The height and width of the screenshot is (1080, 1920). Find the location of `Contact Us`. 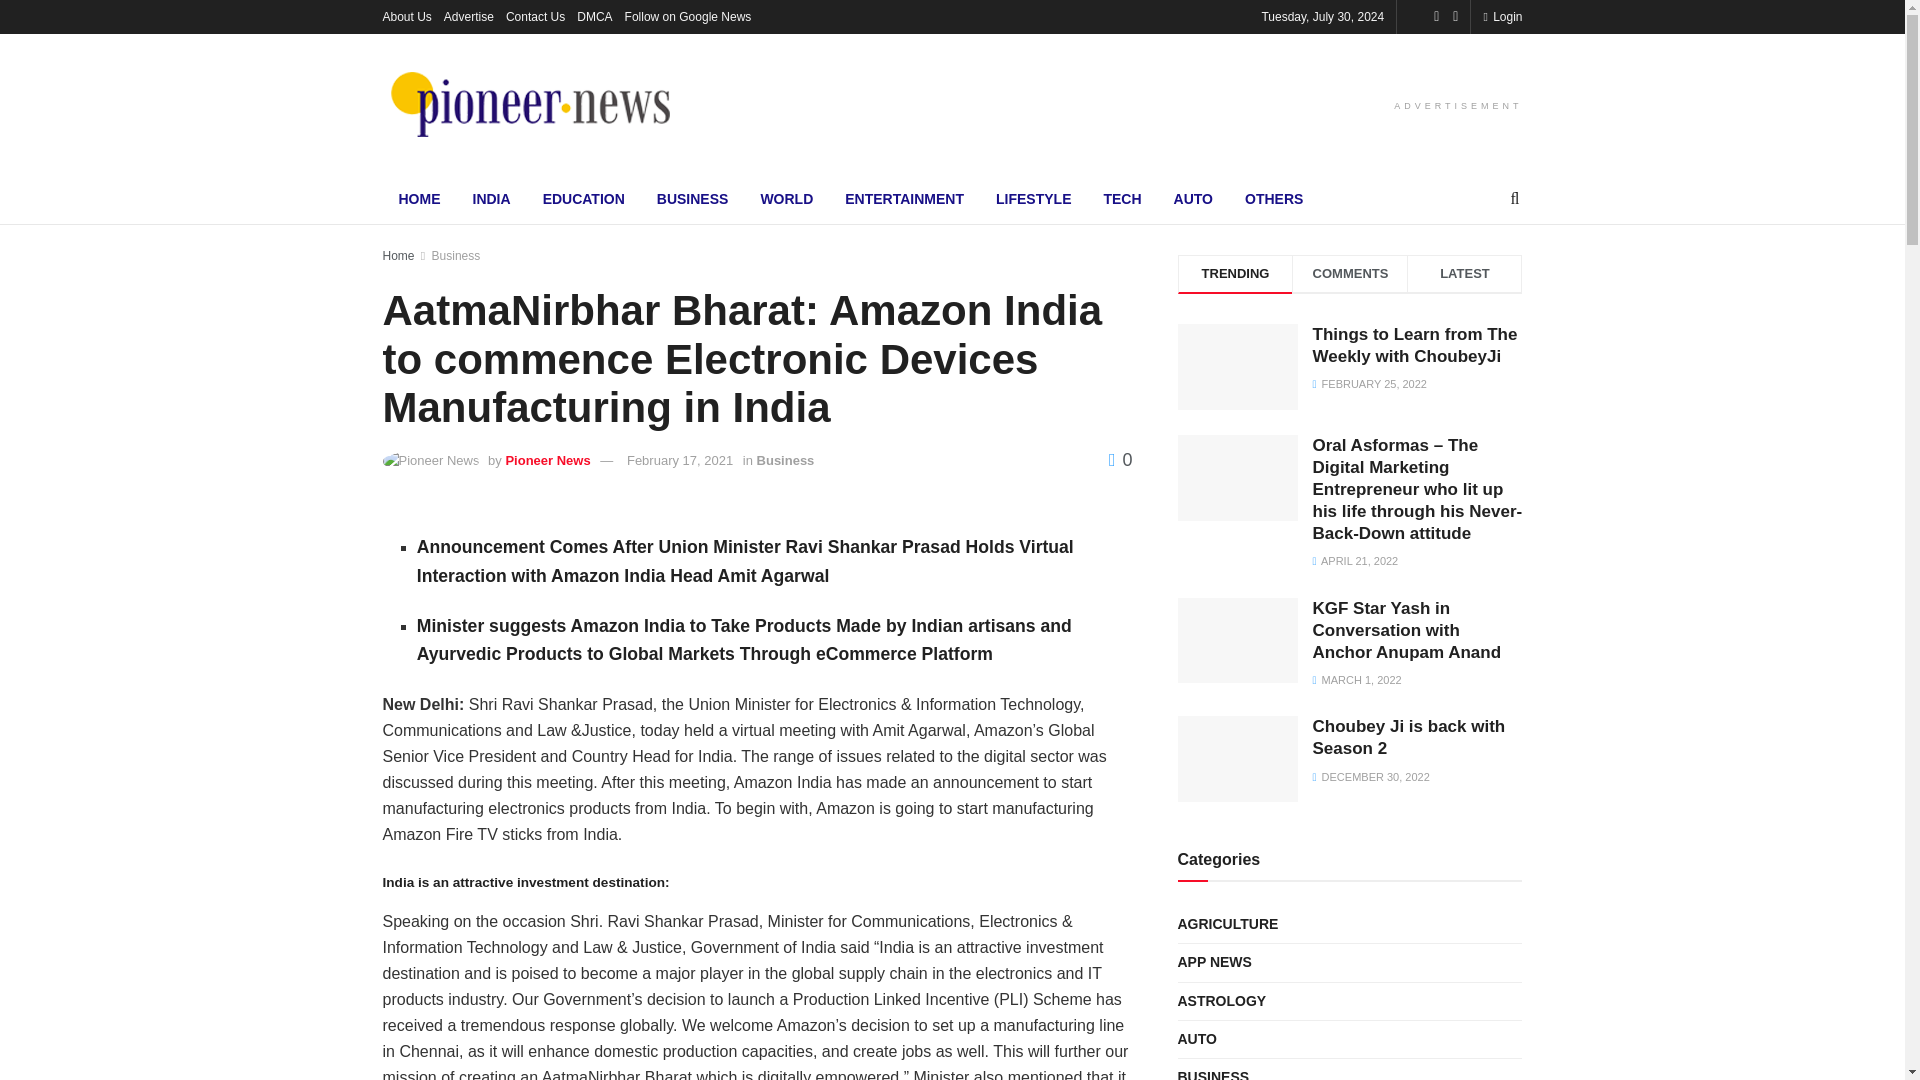

Contact Us is located at coordinates (535, 16).